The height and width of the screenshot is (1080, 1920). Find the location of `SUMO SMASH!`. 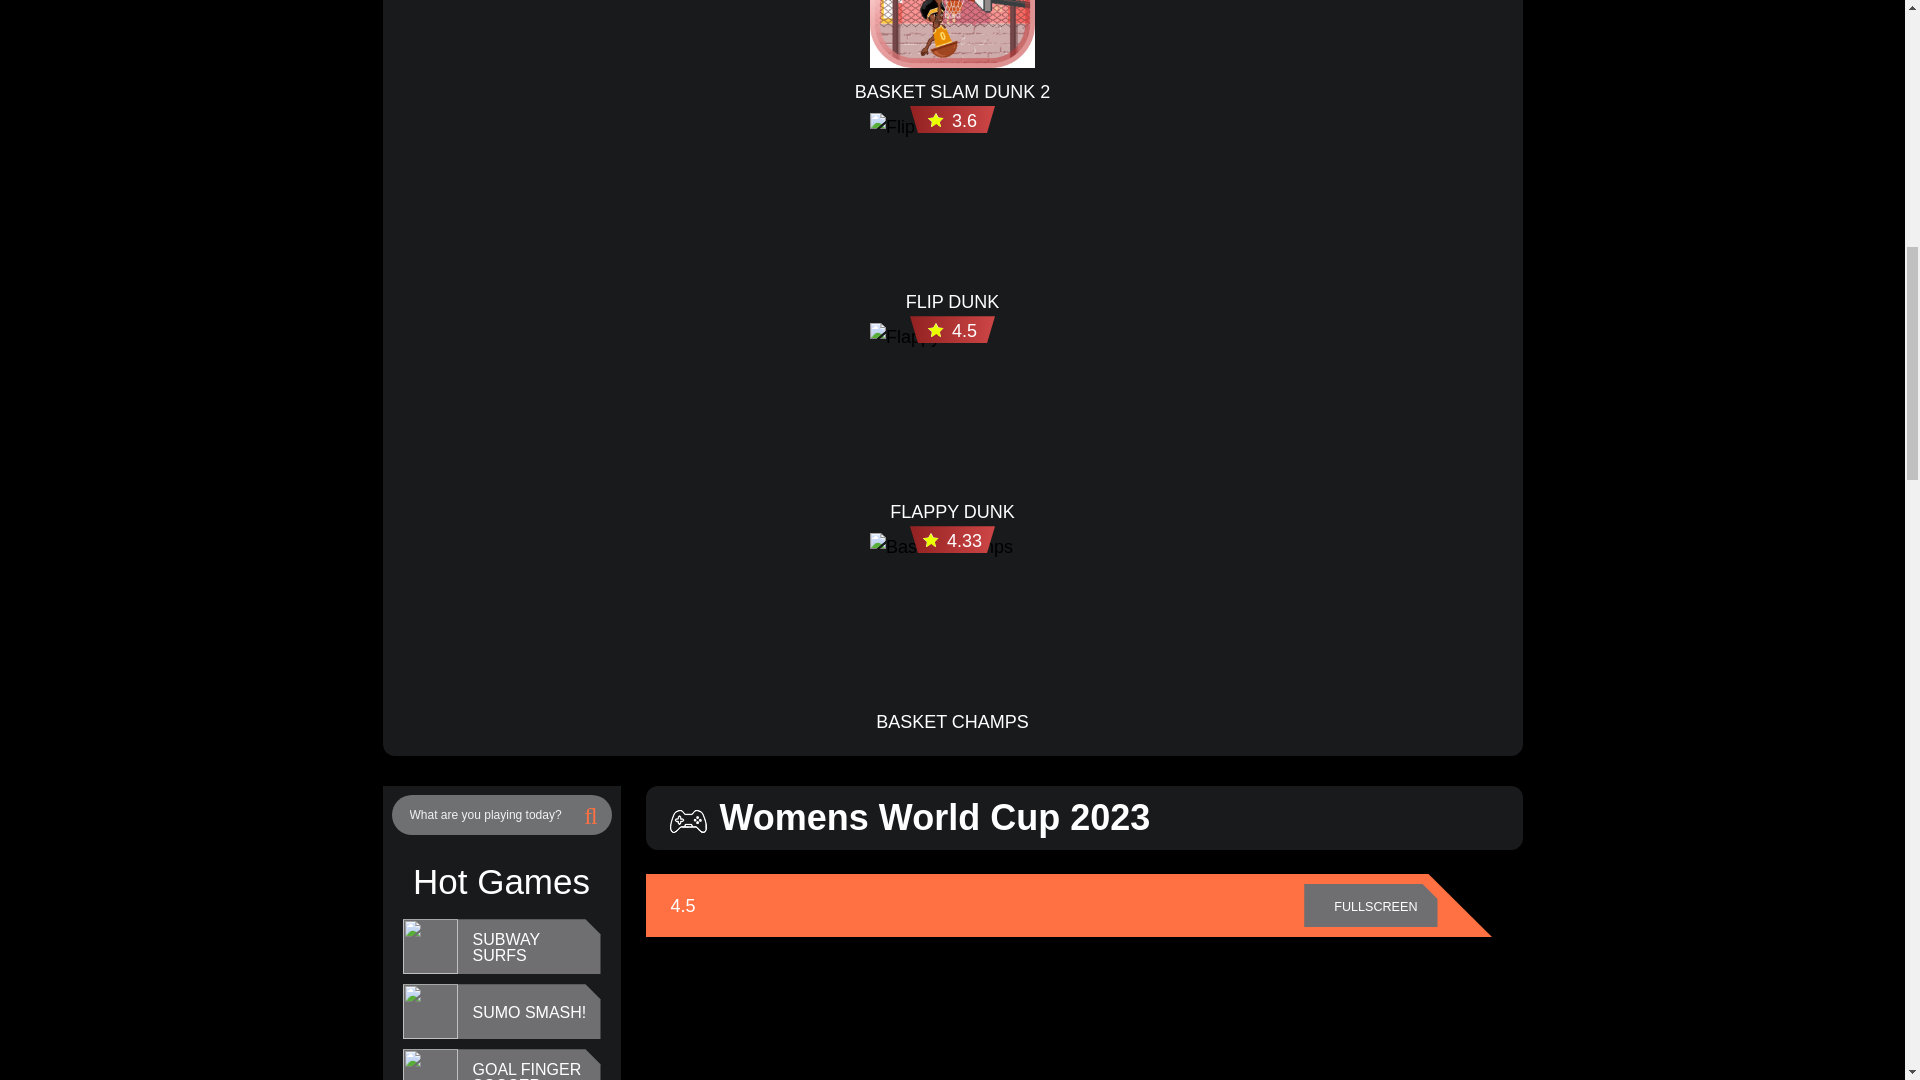

SUMO SMASH! is located at coordinates (528, 1012).